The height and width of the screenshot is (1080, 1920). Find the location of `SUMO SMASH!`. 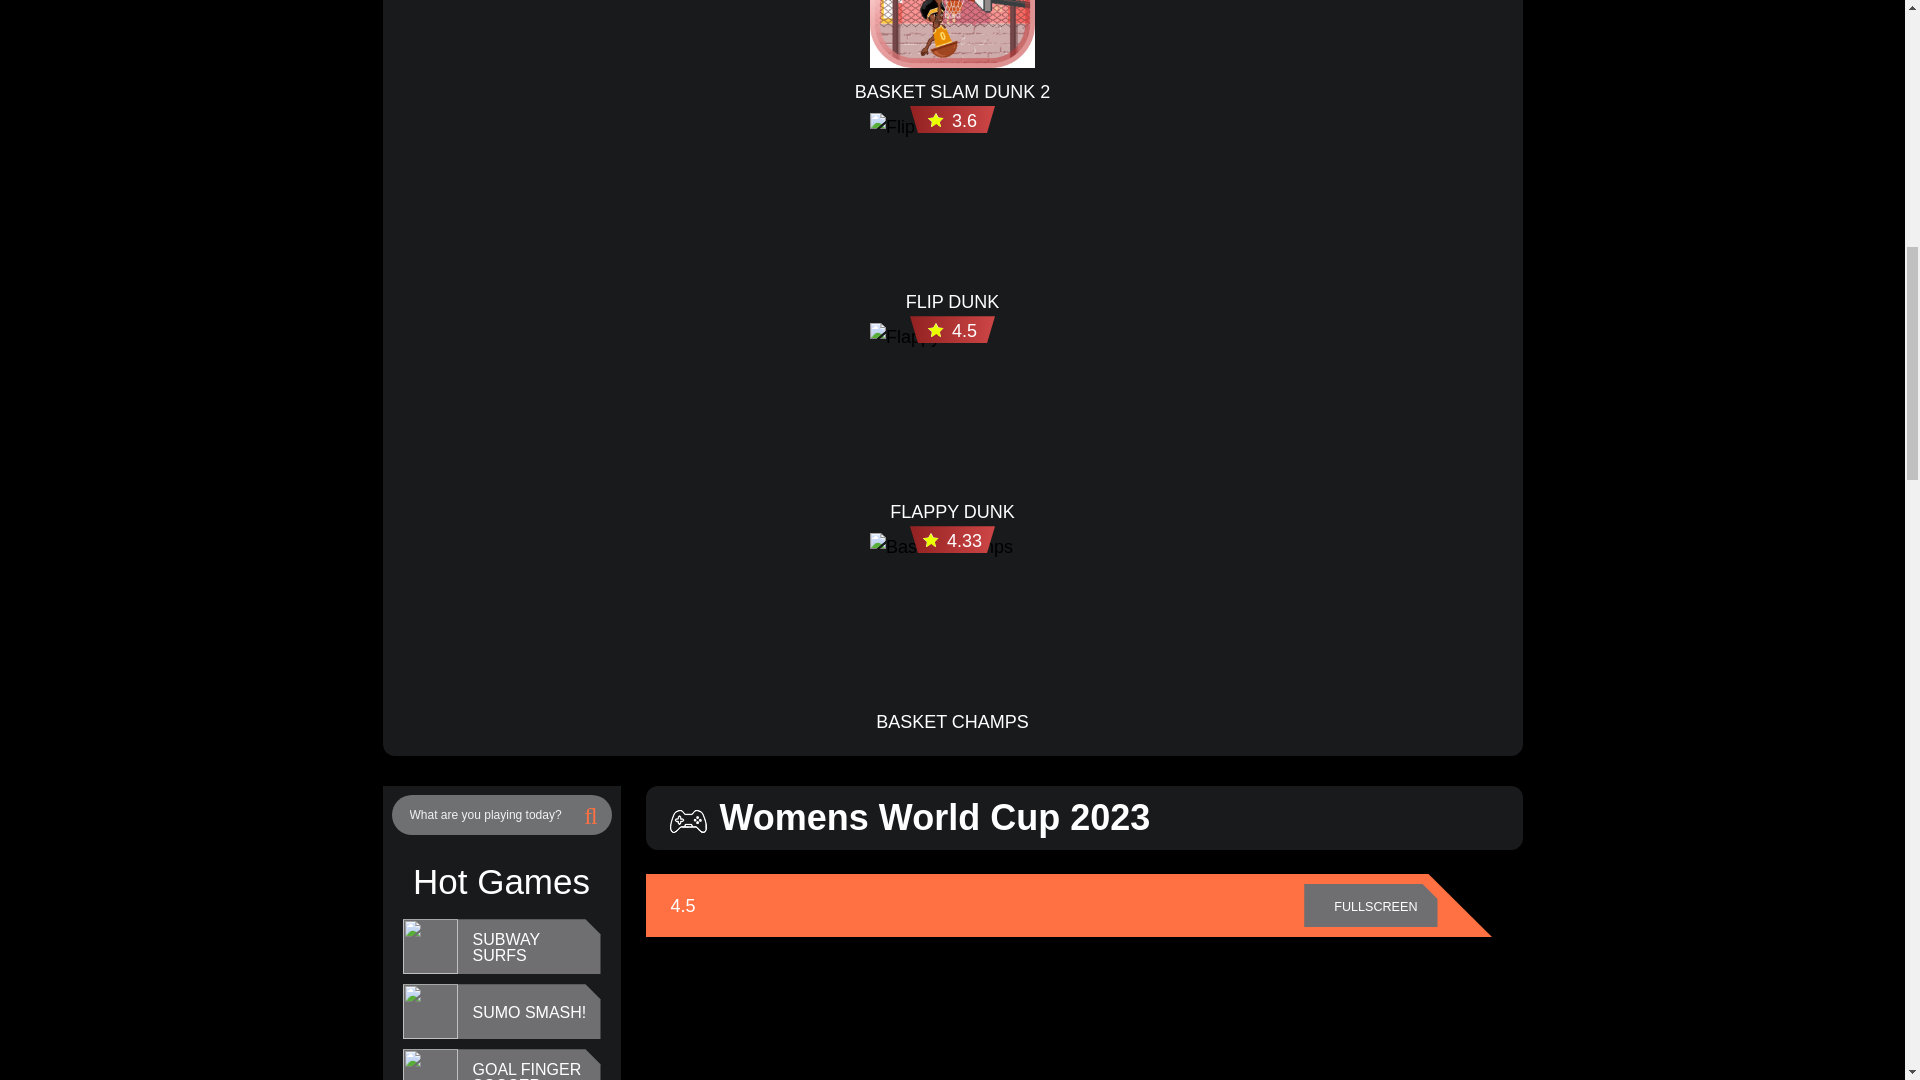

SUMO SMASH! is located at coordinates (528, 1012).